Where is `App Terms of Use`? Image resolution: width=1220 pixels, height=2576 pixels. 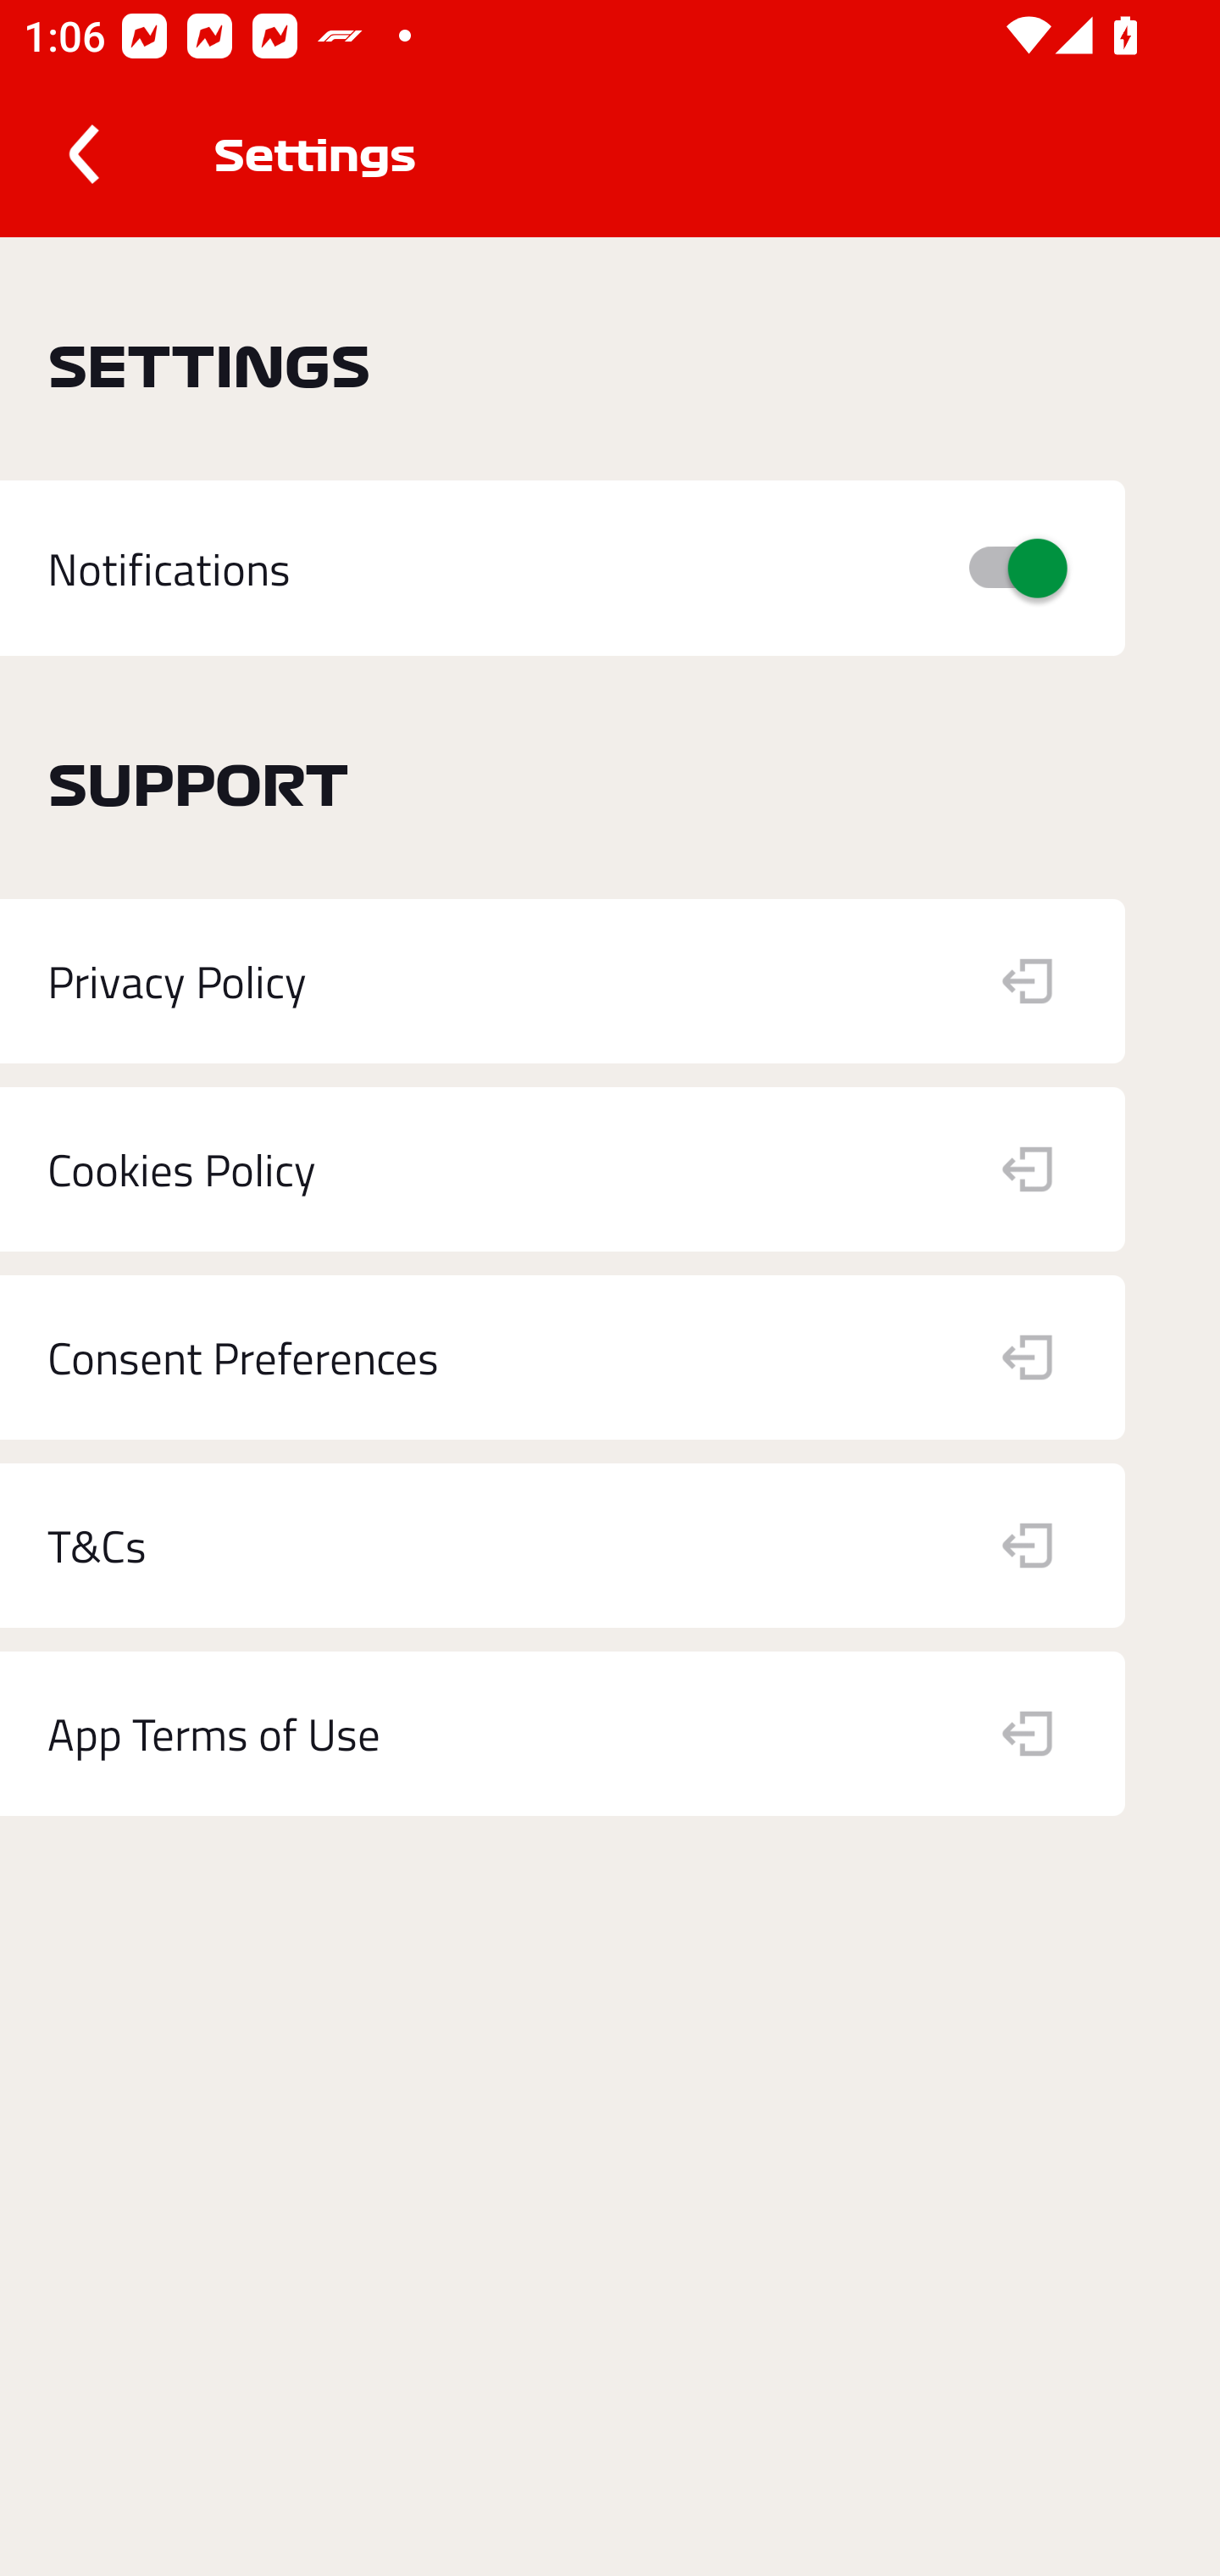 App Terms of Use is located at coordinates (563, 1734).